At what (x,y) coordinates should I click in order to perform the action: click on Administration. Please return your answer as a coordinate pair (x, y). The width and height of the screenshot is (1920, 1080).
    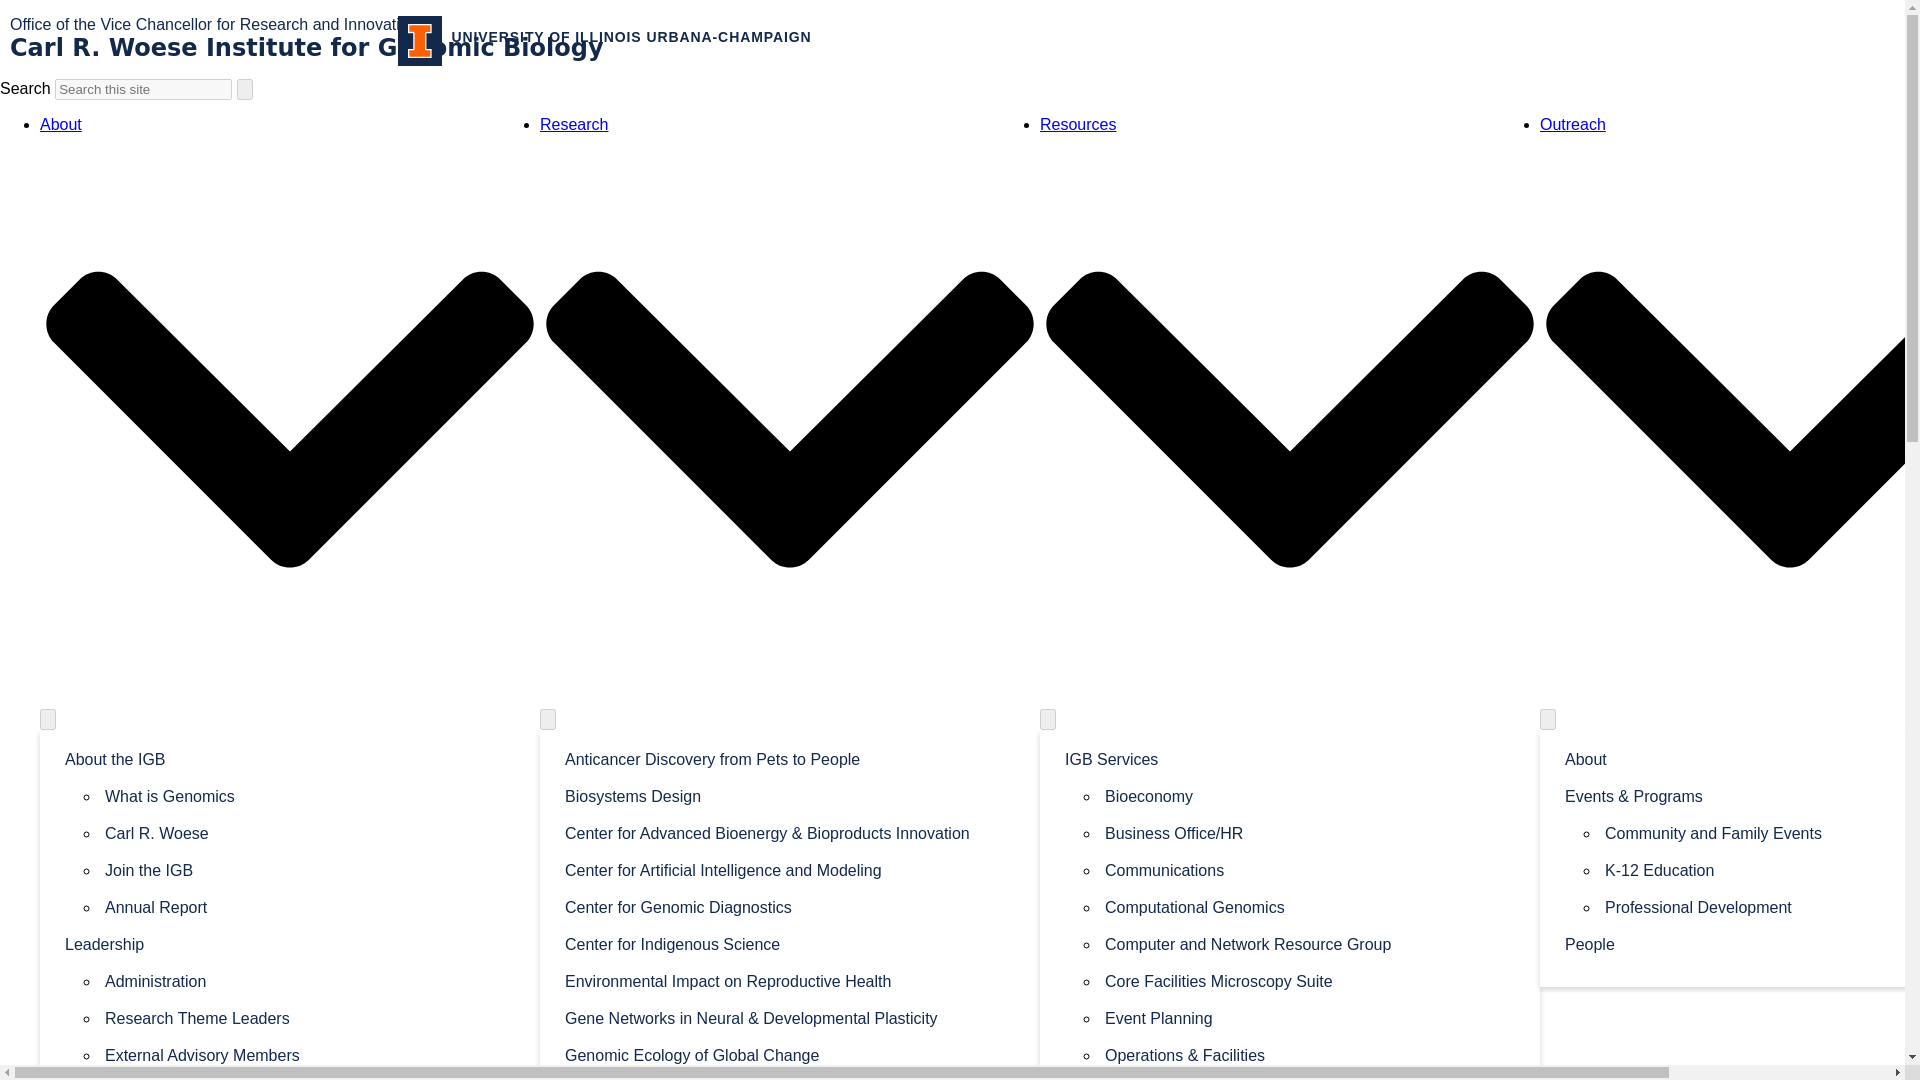
    Looking at the image, I should click on (310, 980).